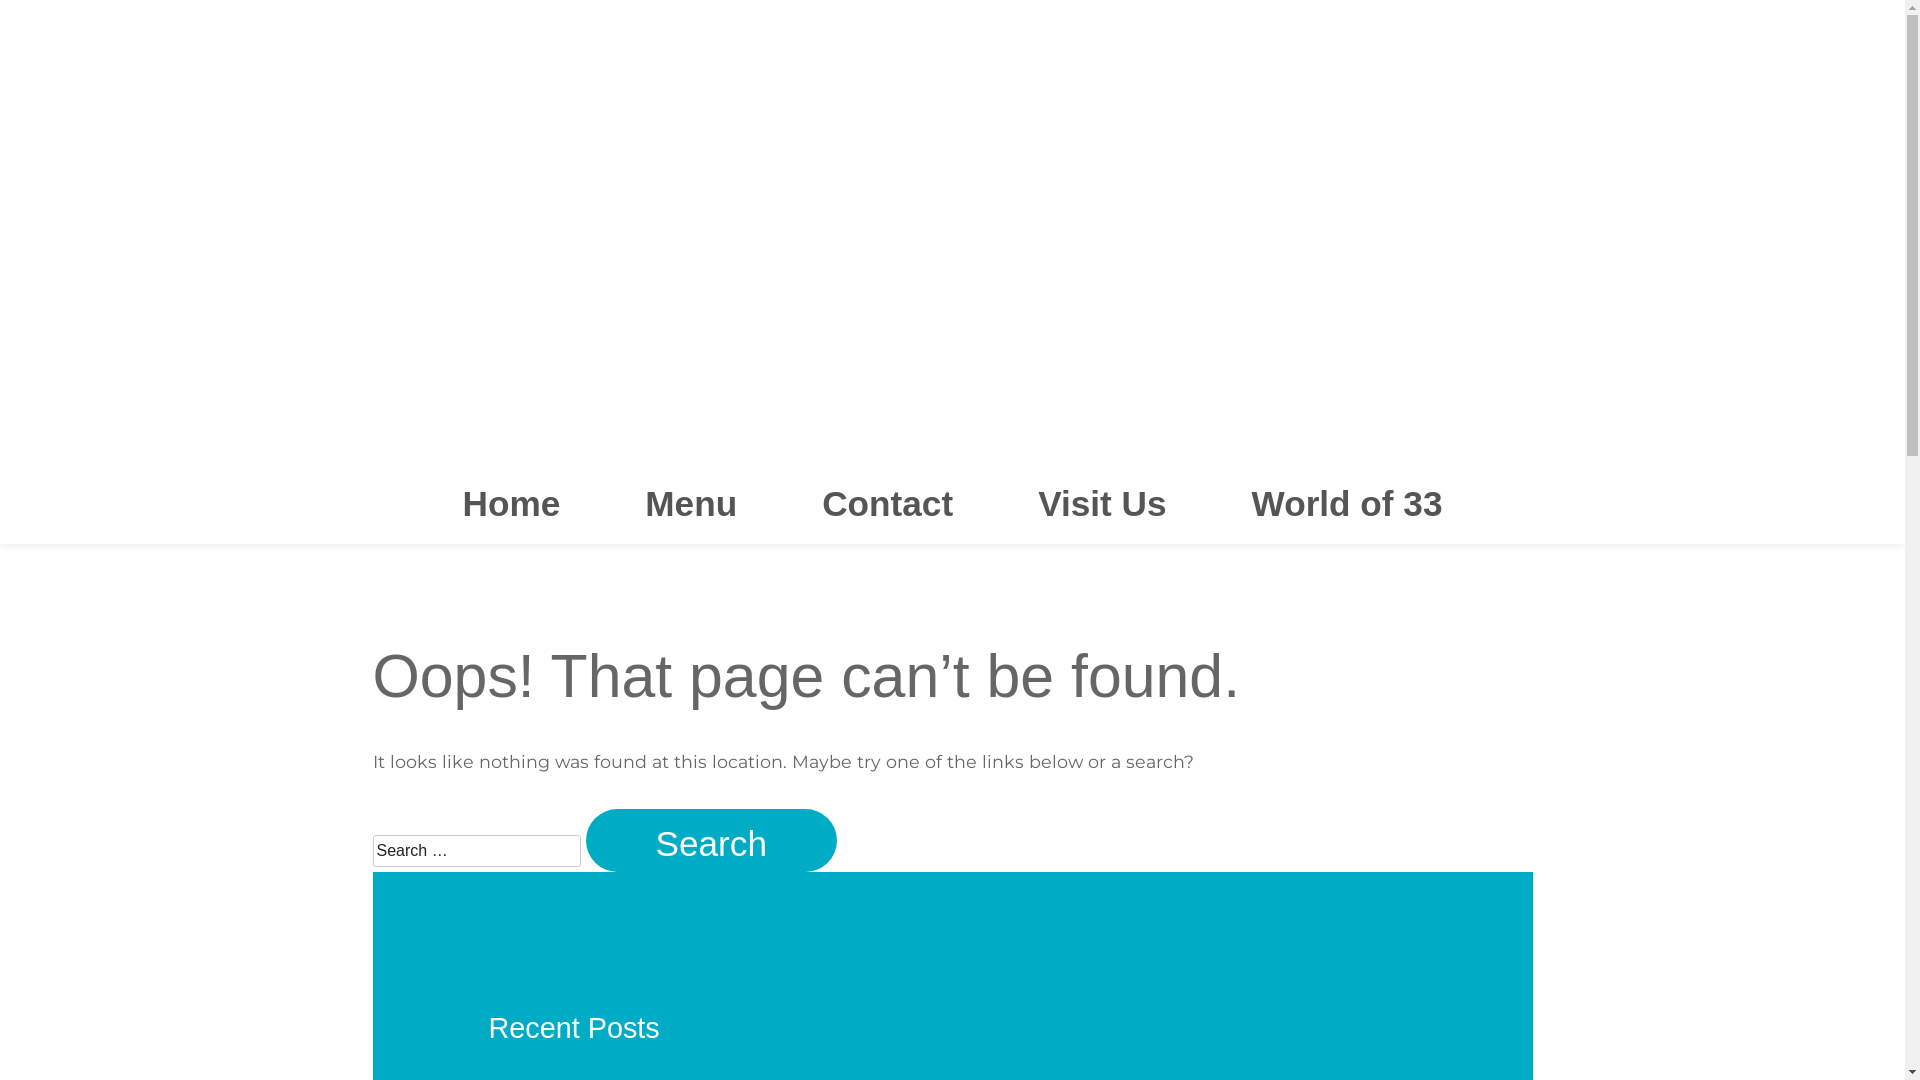 This screenshot has height=1080, width=1920. I want to click on Home, so click(511, 504).